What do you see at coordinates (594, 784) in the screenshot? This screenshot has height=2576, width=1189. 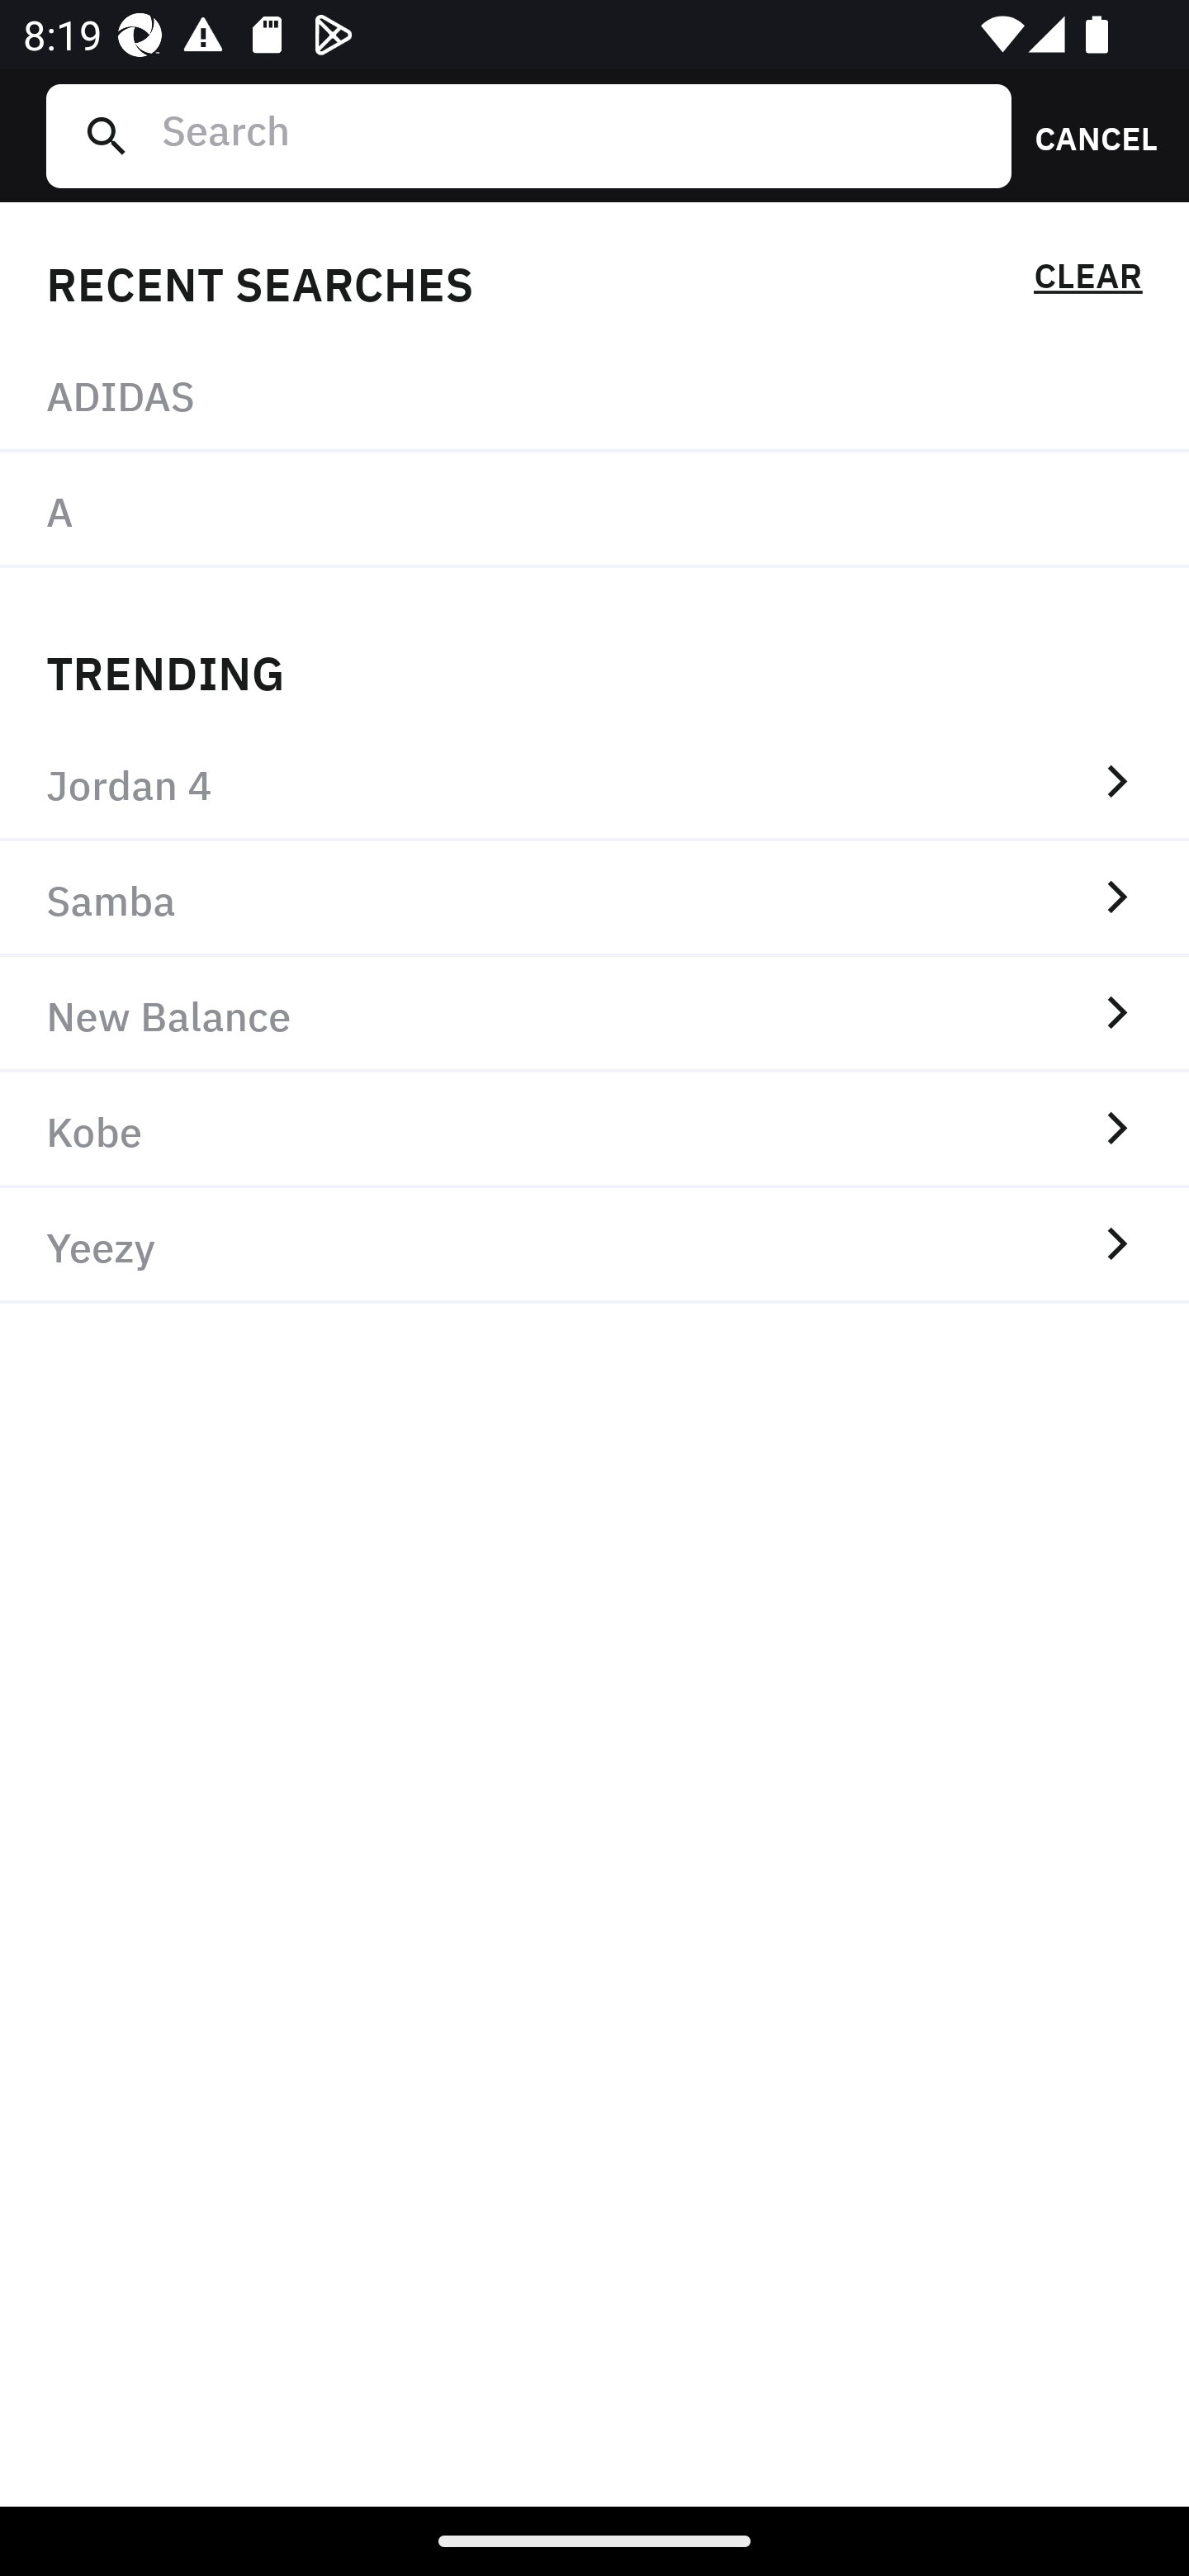 I see `Jordan 4 ` at bounding box center [594, 784].